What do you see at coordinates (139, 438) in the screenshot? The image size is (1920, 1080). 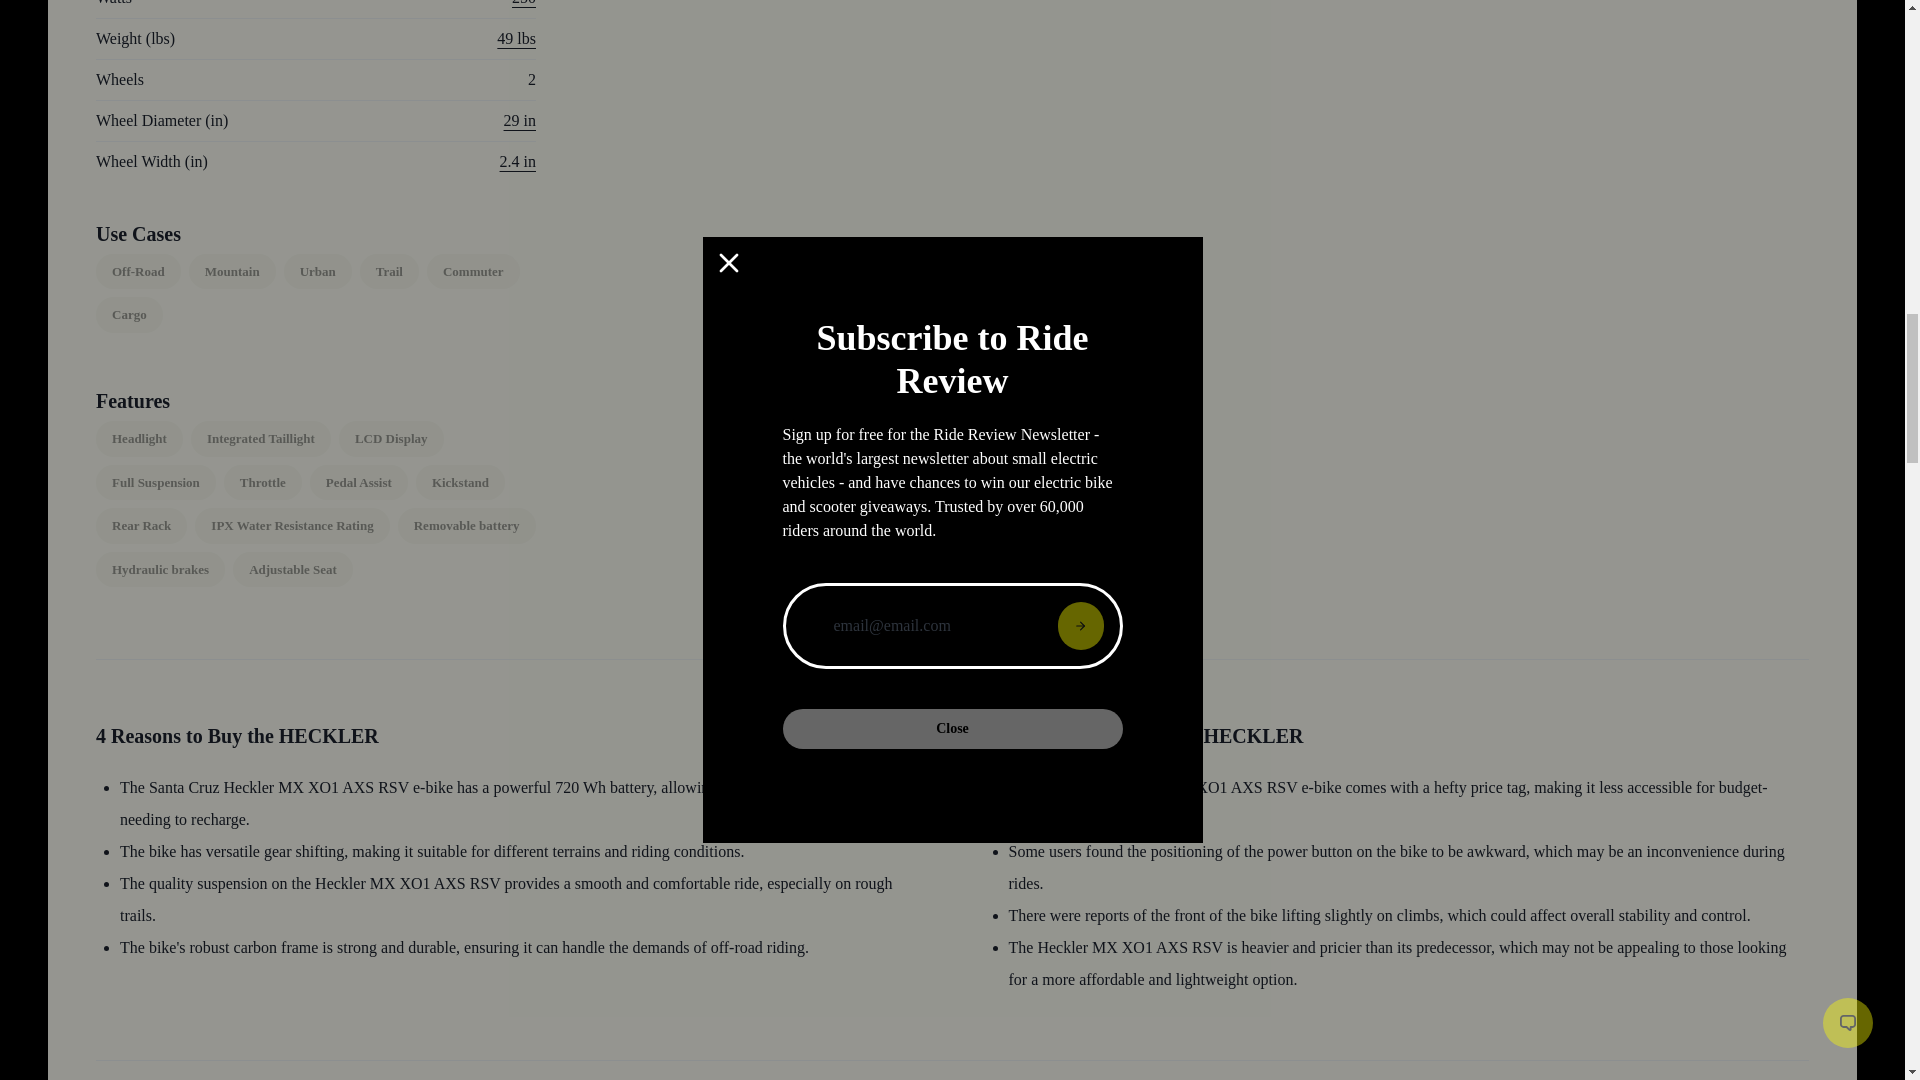 I see `Headlight` at bounding box center [139, 438].